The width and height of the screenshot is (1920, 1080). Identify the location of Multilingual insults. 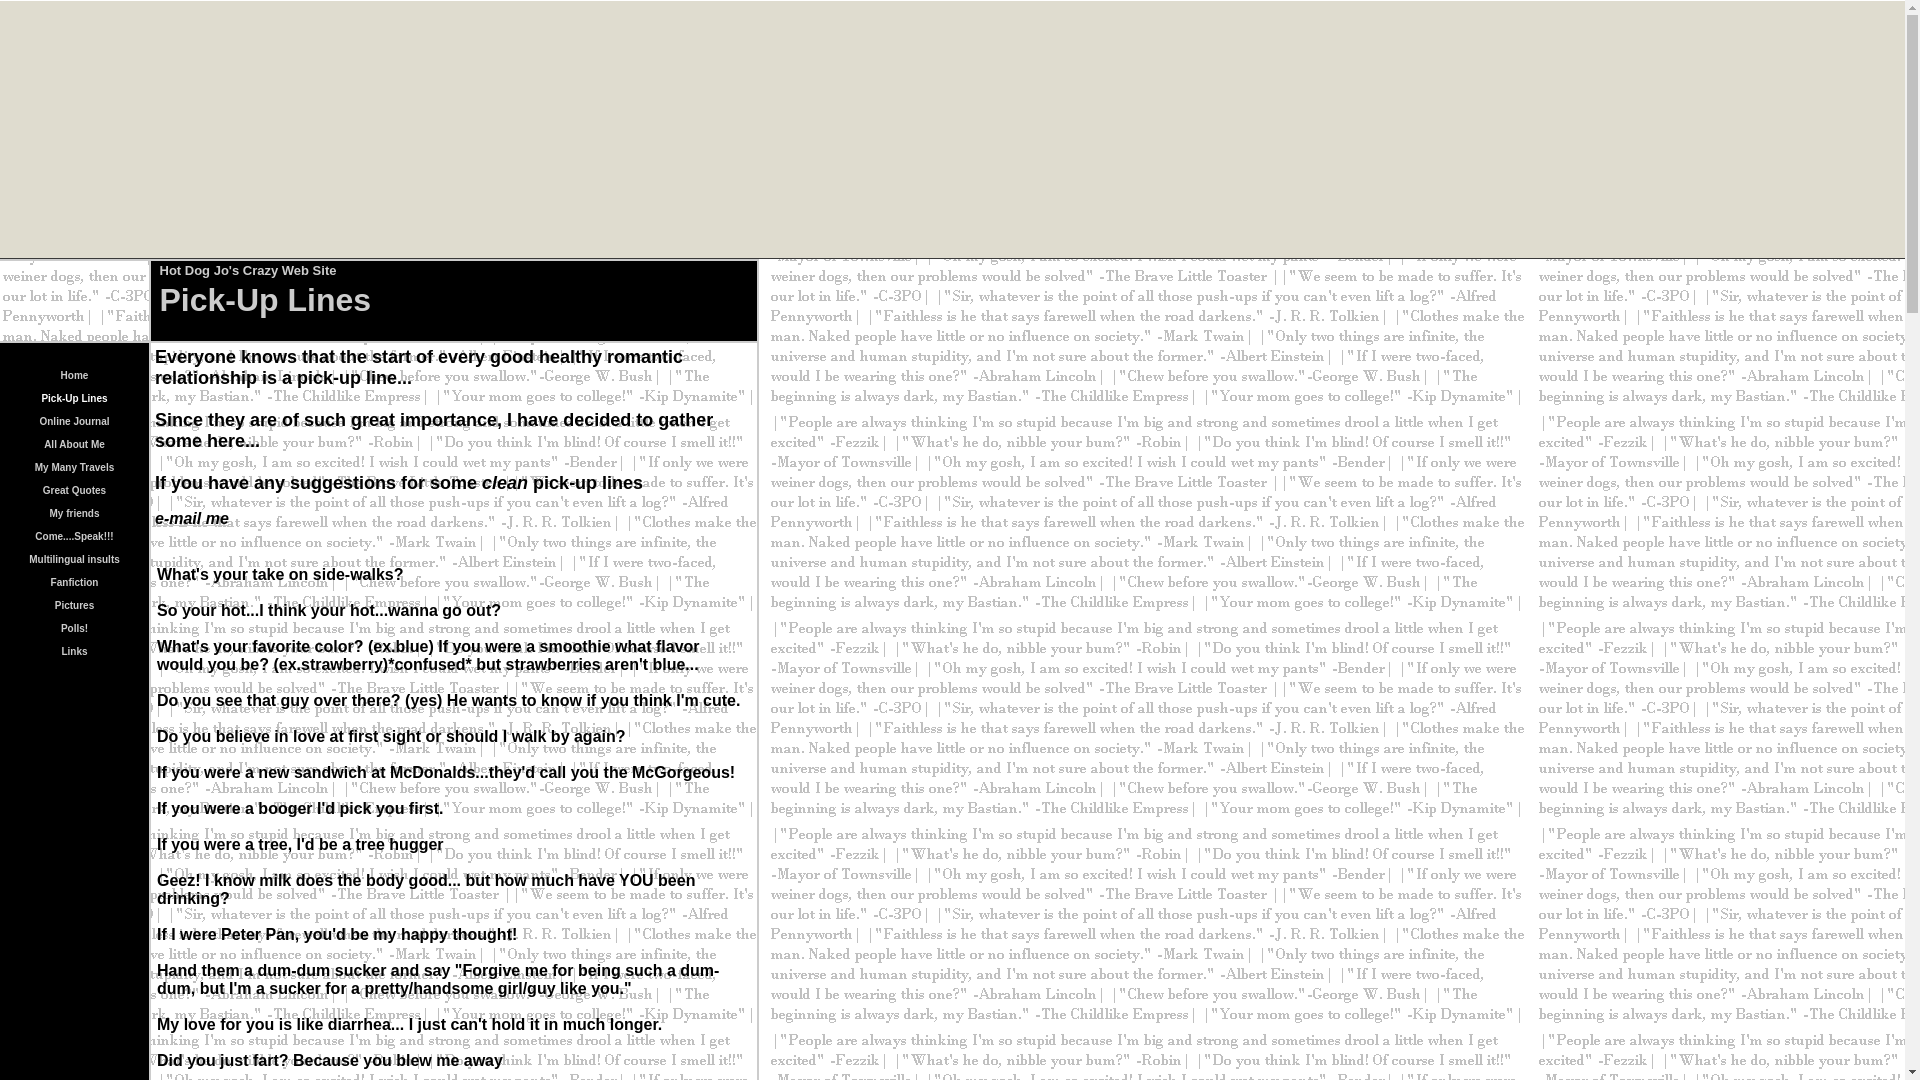
(74, 556).